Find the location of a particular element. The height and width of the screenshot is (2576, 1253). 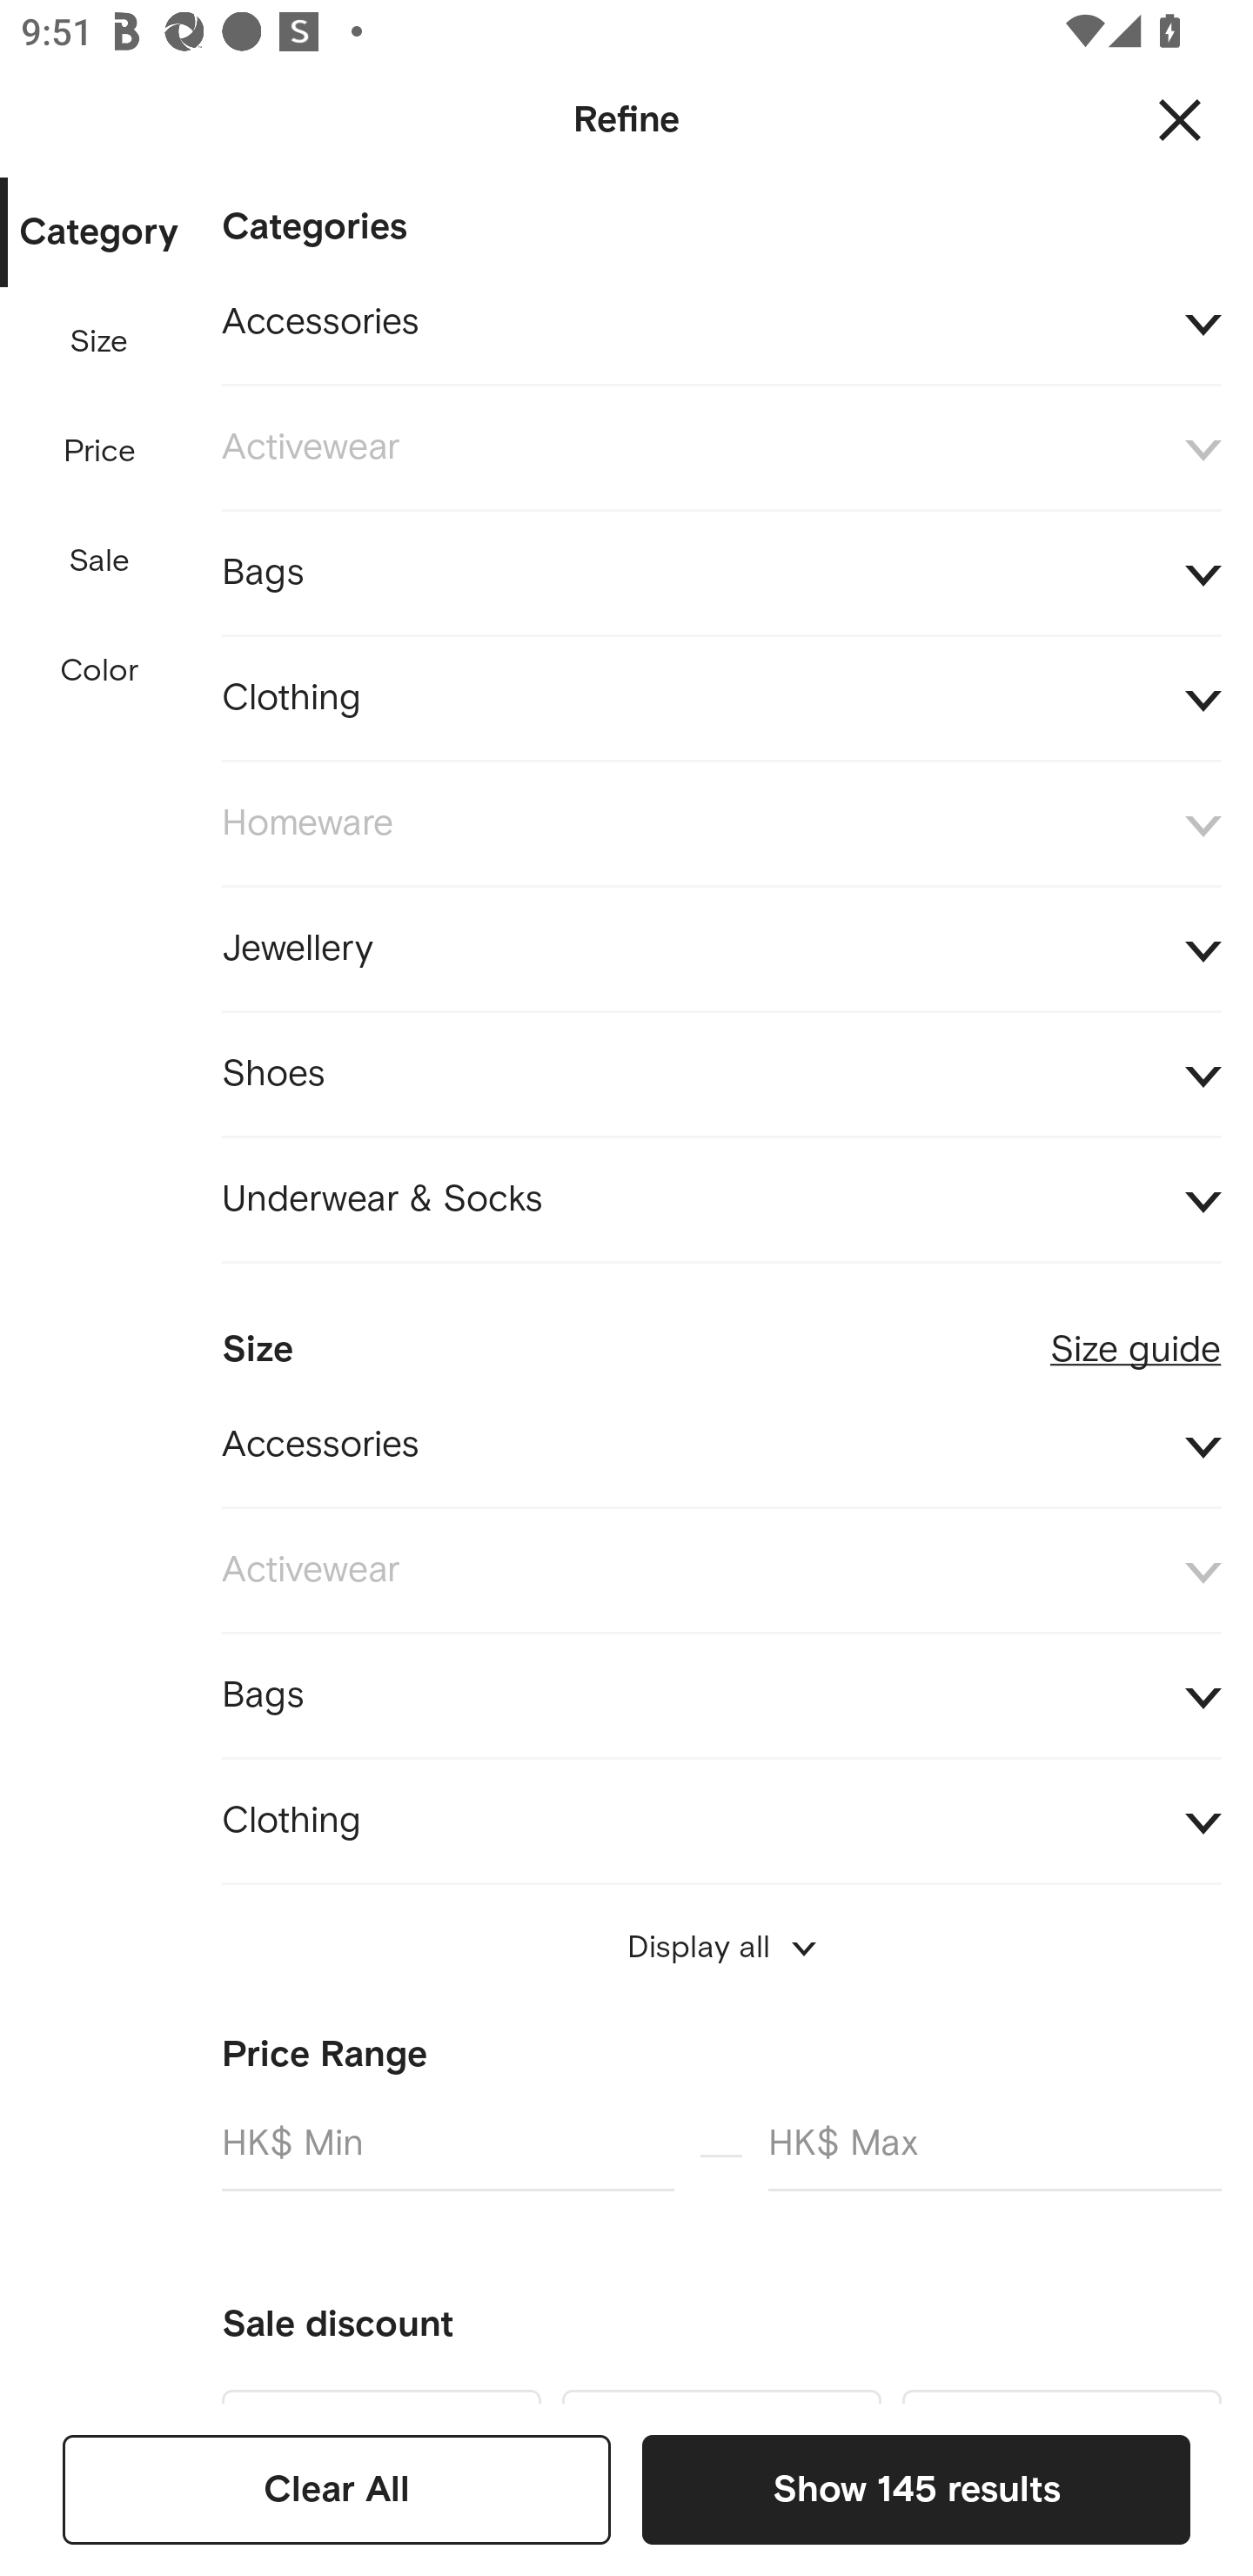

Show 145 results is located at coordinates (915, 2489).